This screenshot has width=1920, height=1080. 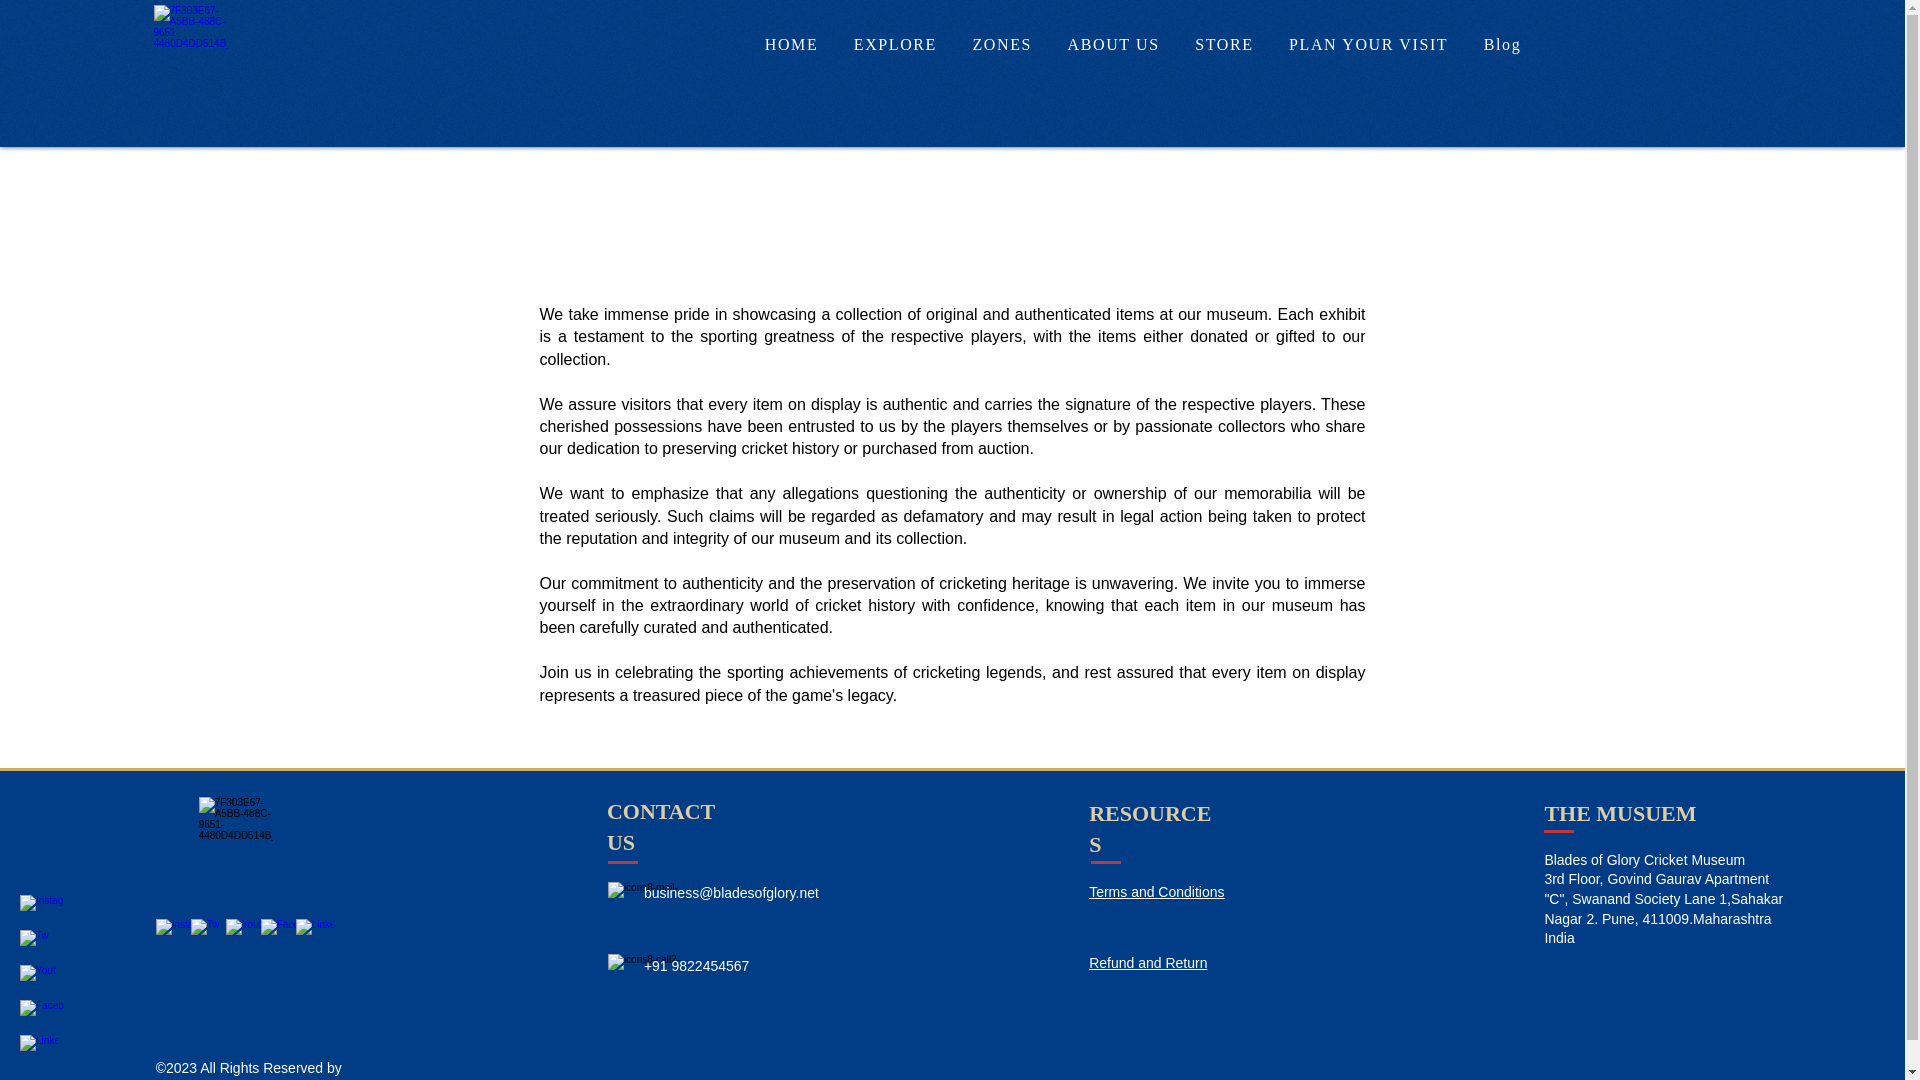 What do you see at coordinates (790, 44) in the screenshot?
I see `HOME` at bounding box center [790, 44].